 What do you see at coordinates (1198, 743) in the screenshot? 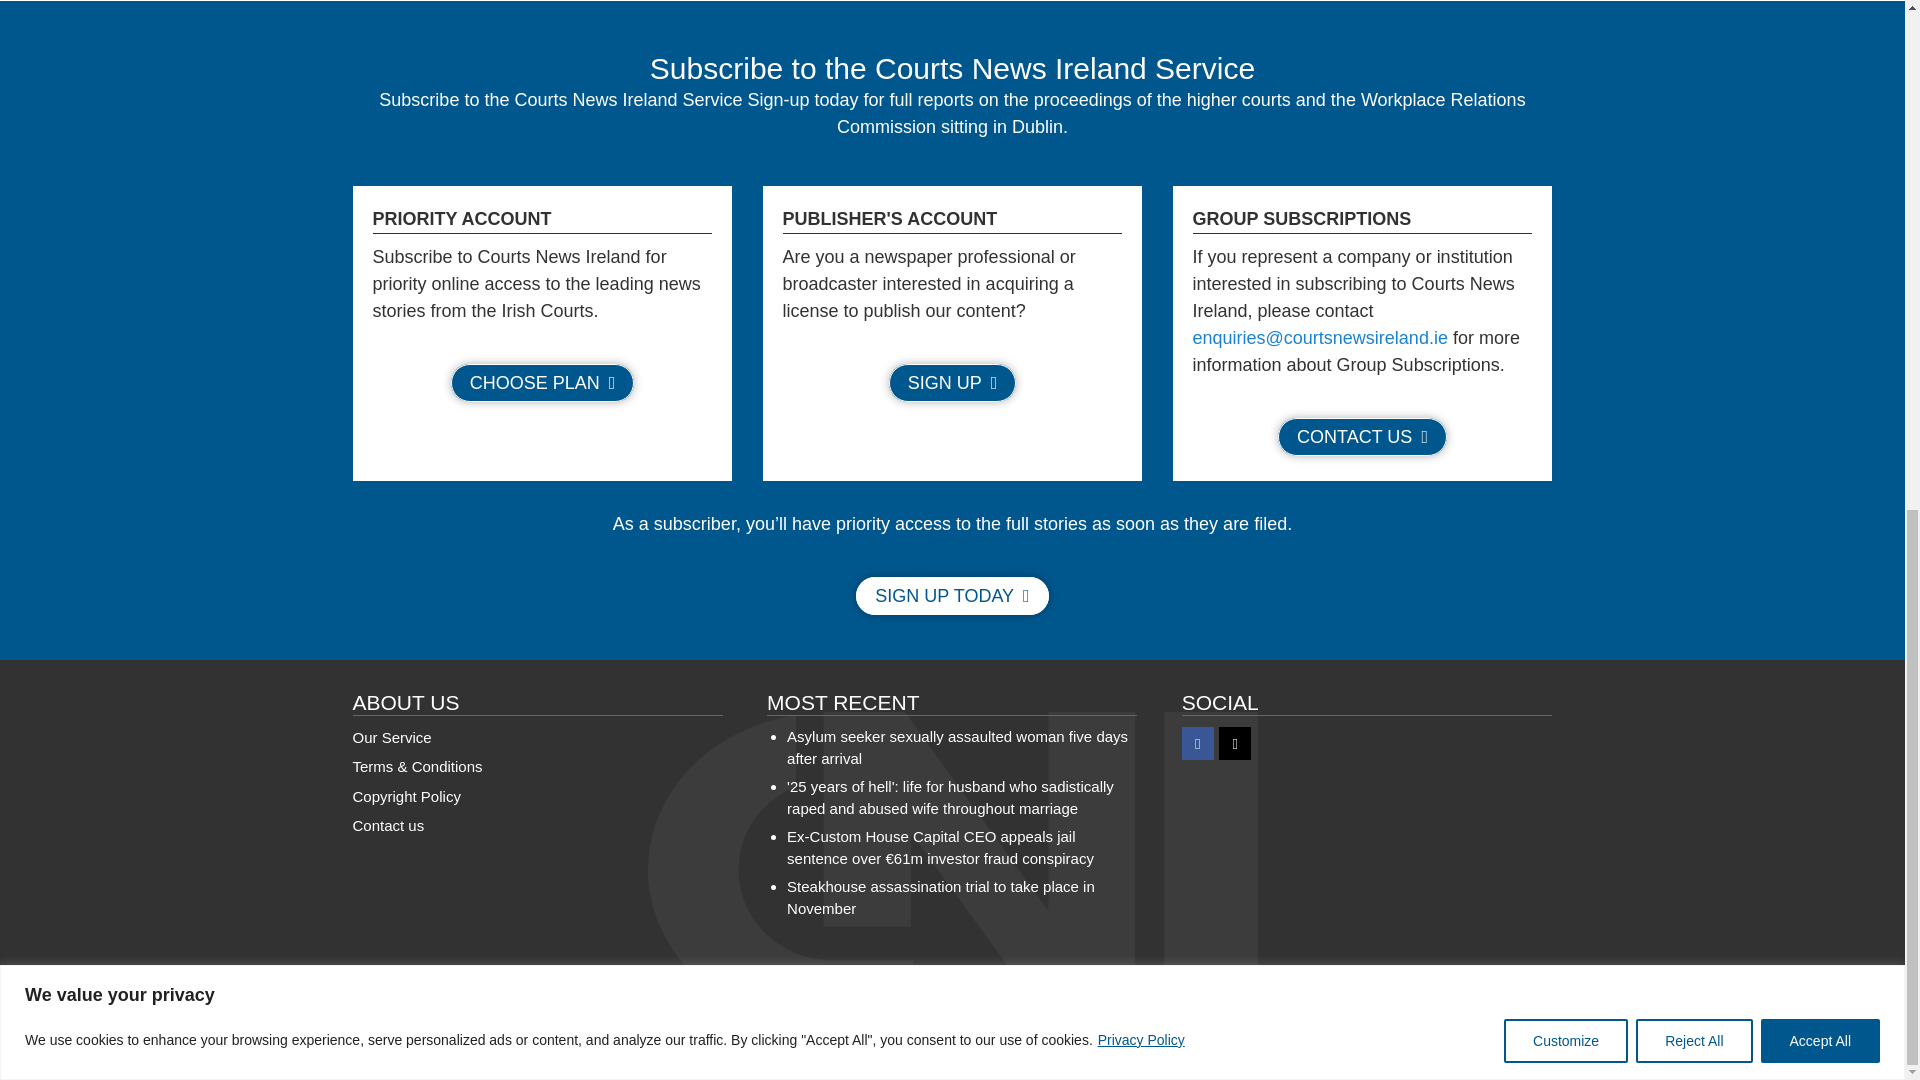
I see `Courts News Ireland on Facebook` at bounding box center [1198, 743].